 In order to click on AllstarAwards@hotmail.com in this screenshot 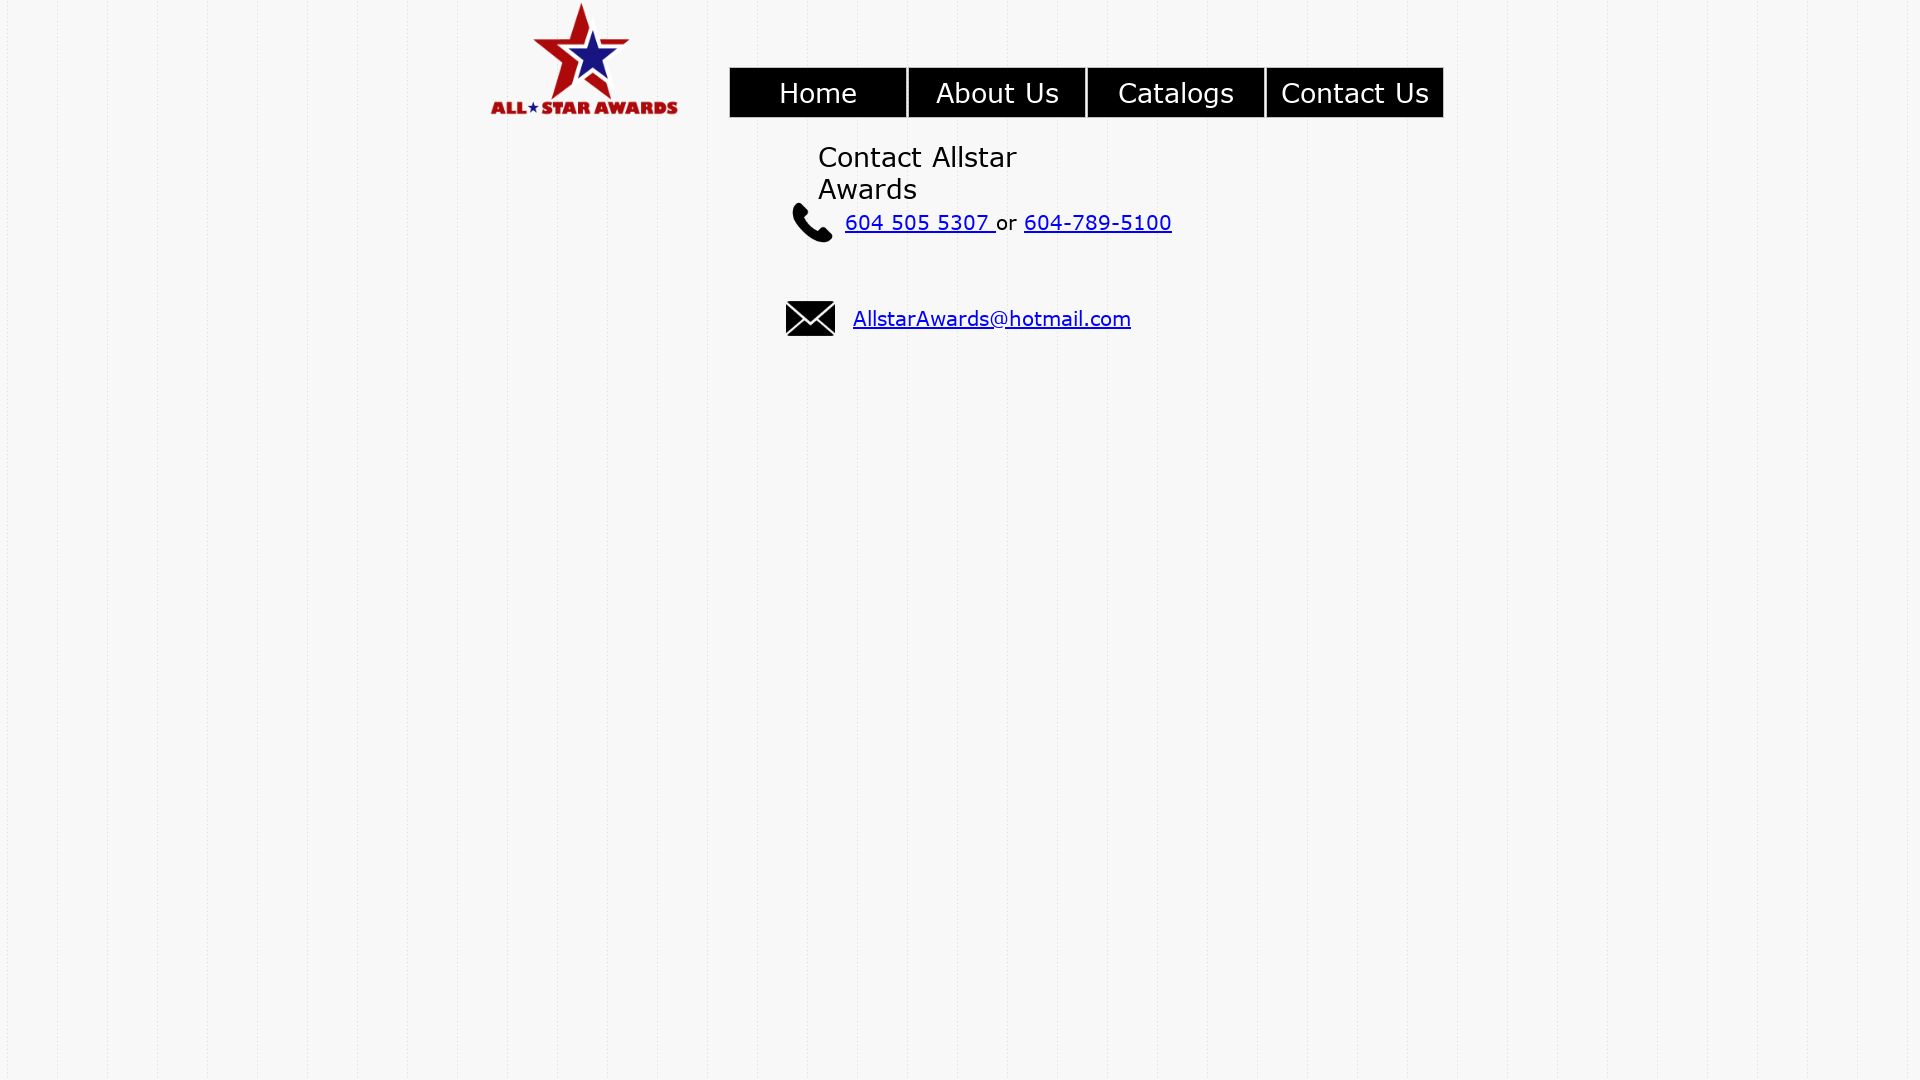, I will do `click(992, 318)`.